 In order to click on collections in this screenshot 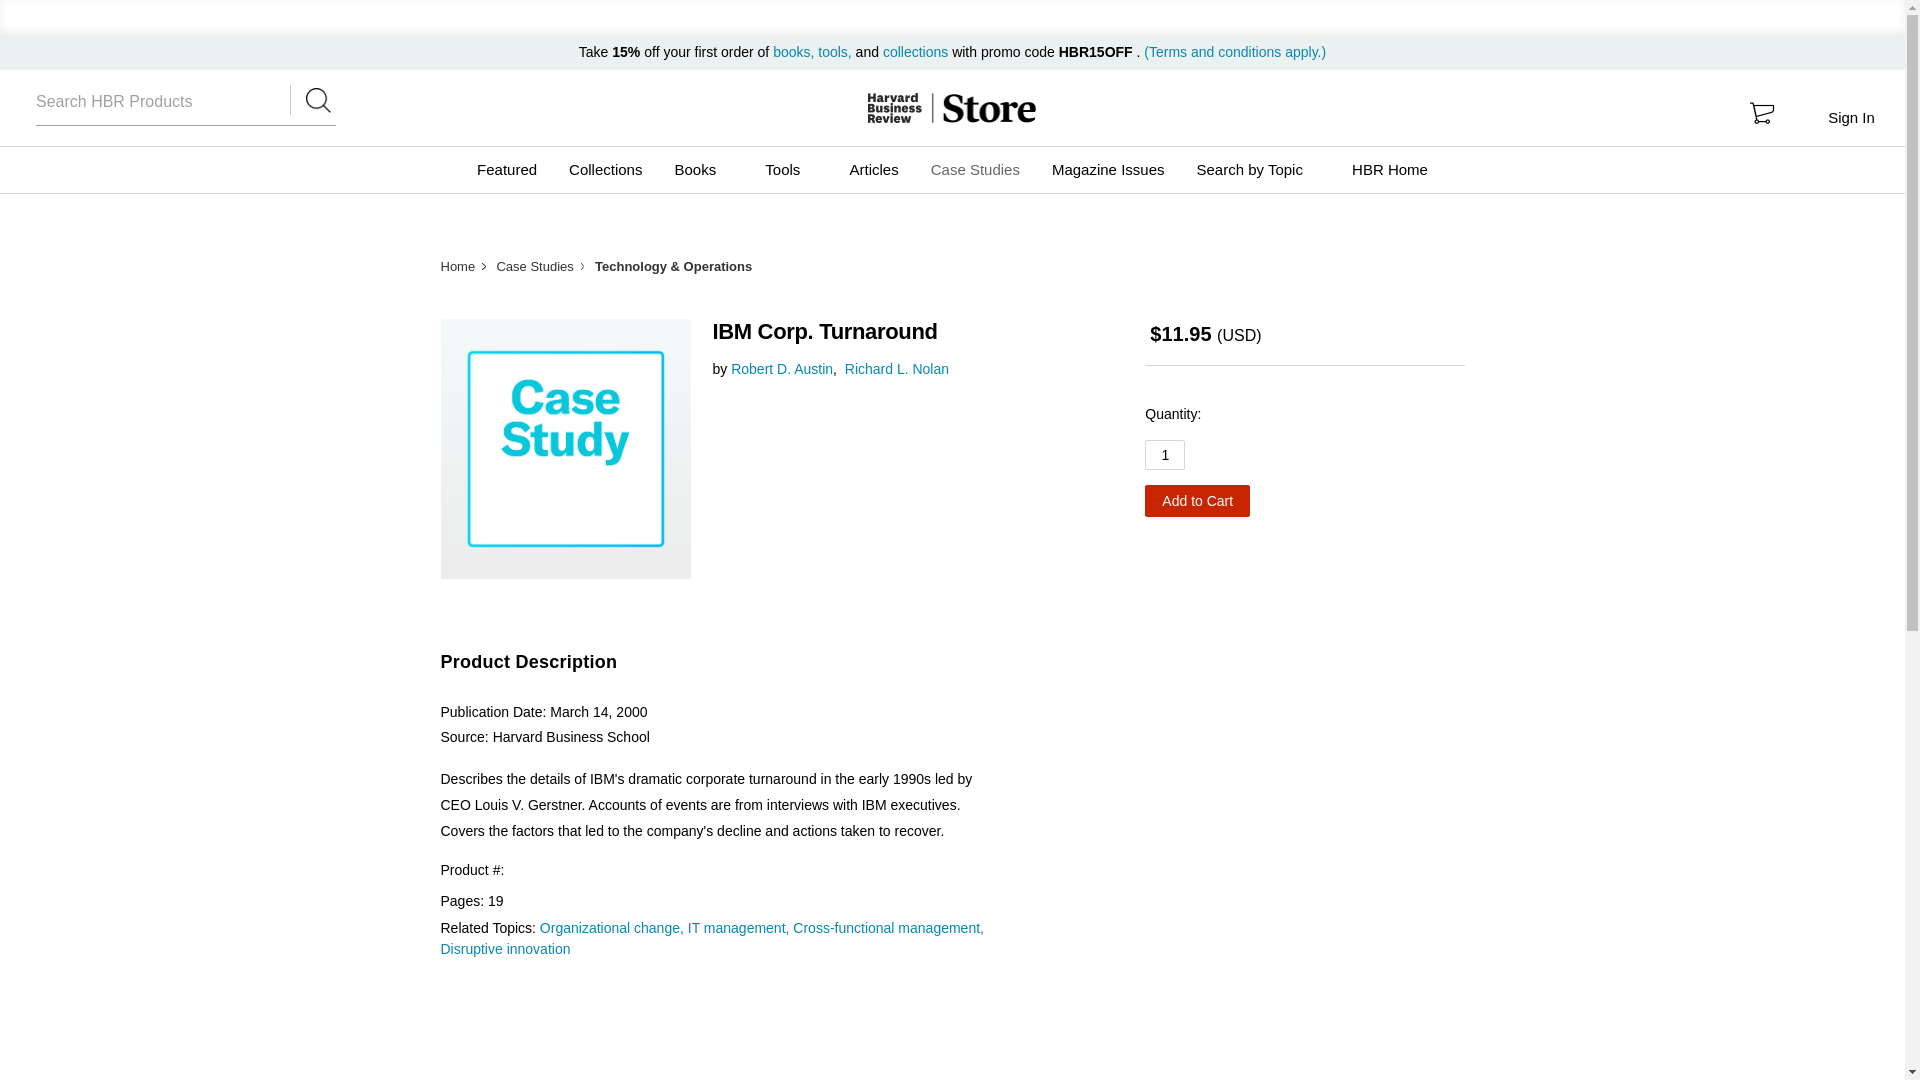, I will do `click(916, 52)`.